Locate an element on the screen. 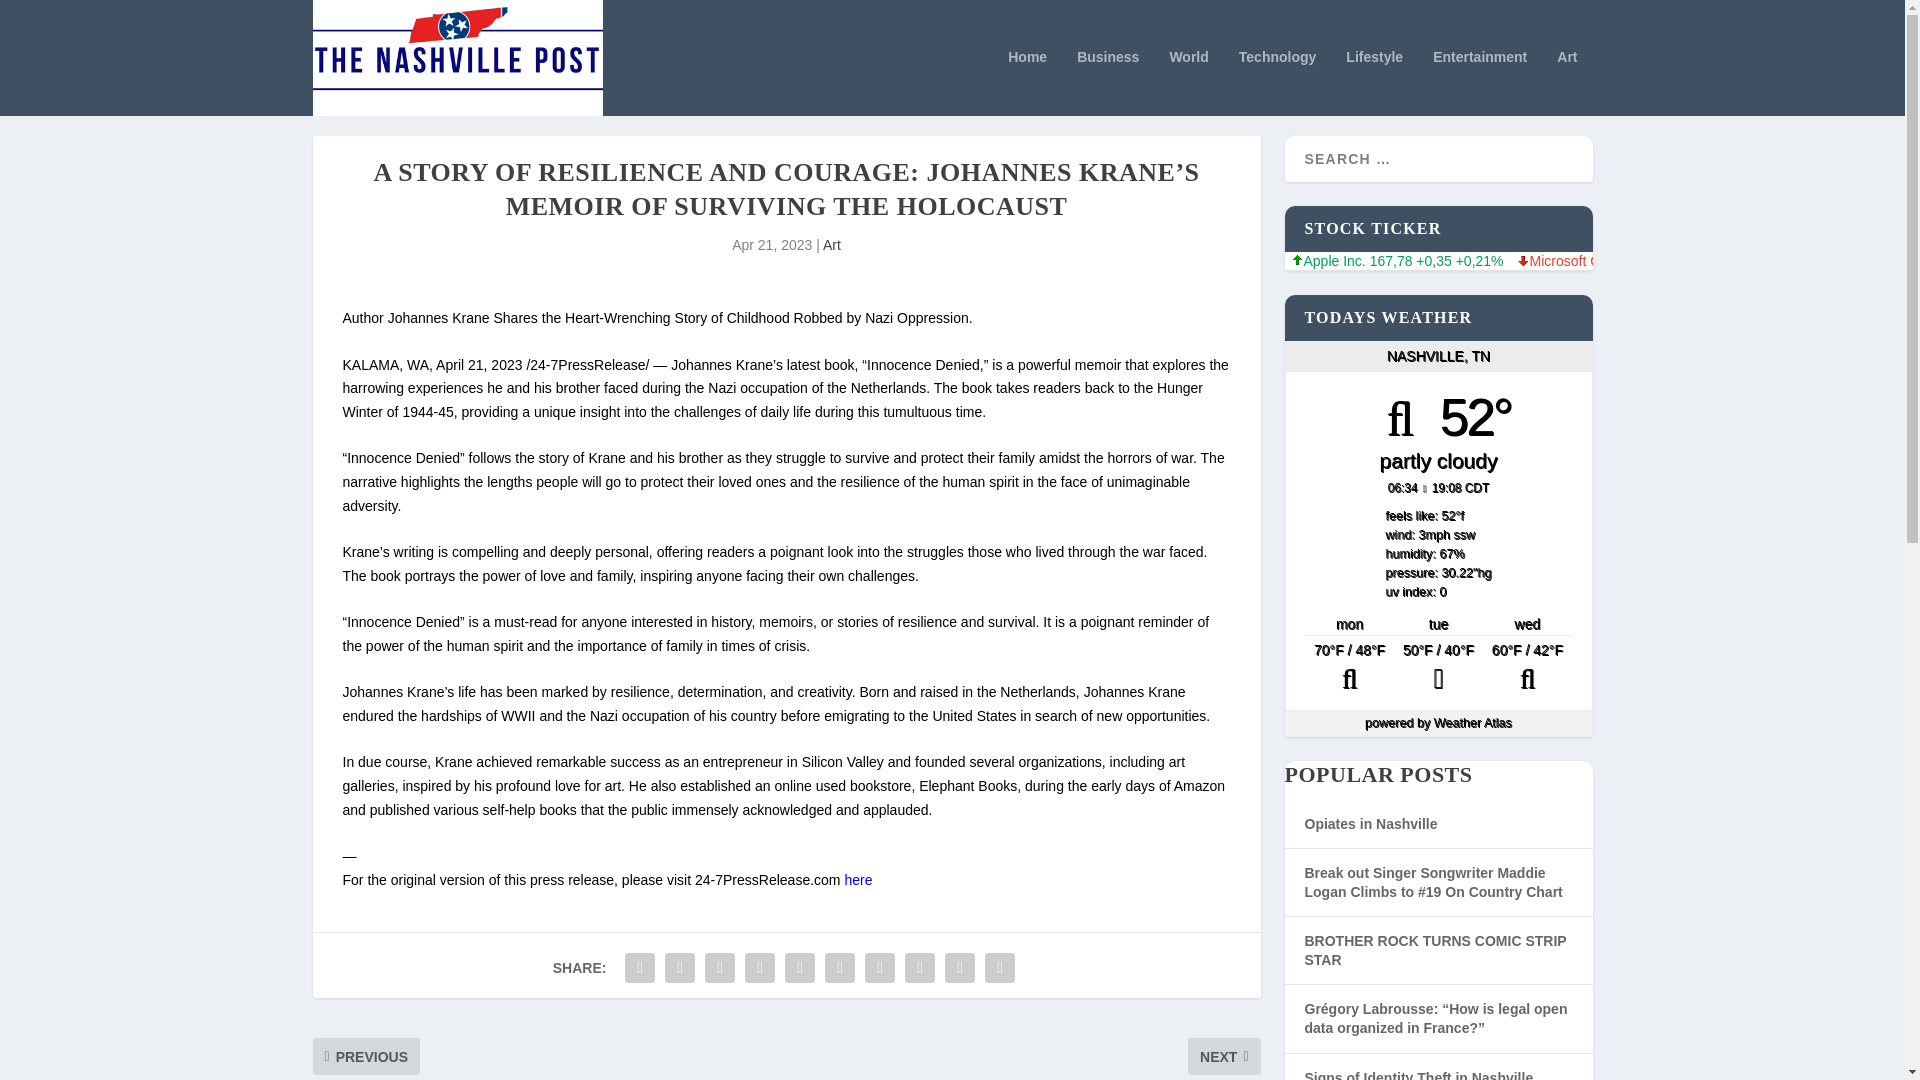  here is located at coordinates (858, 879).